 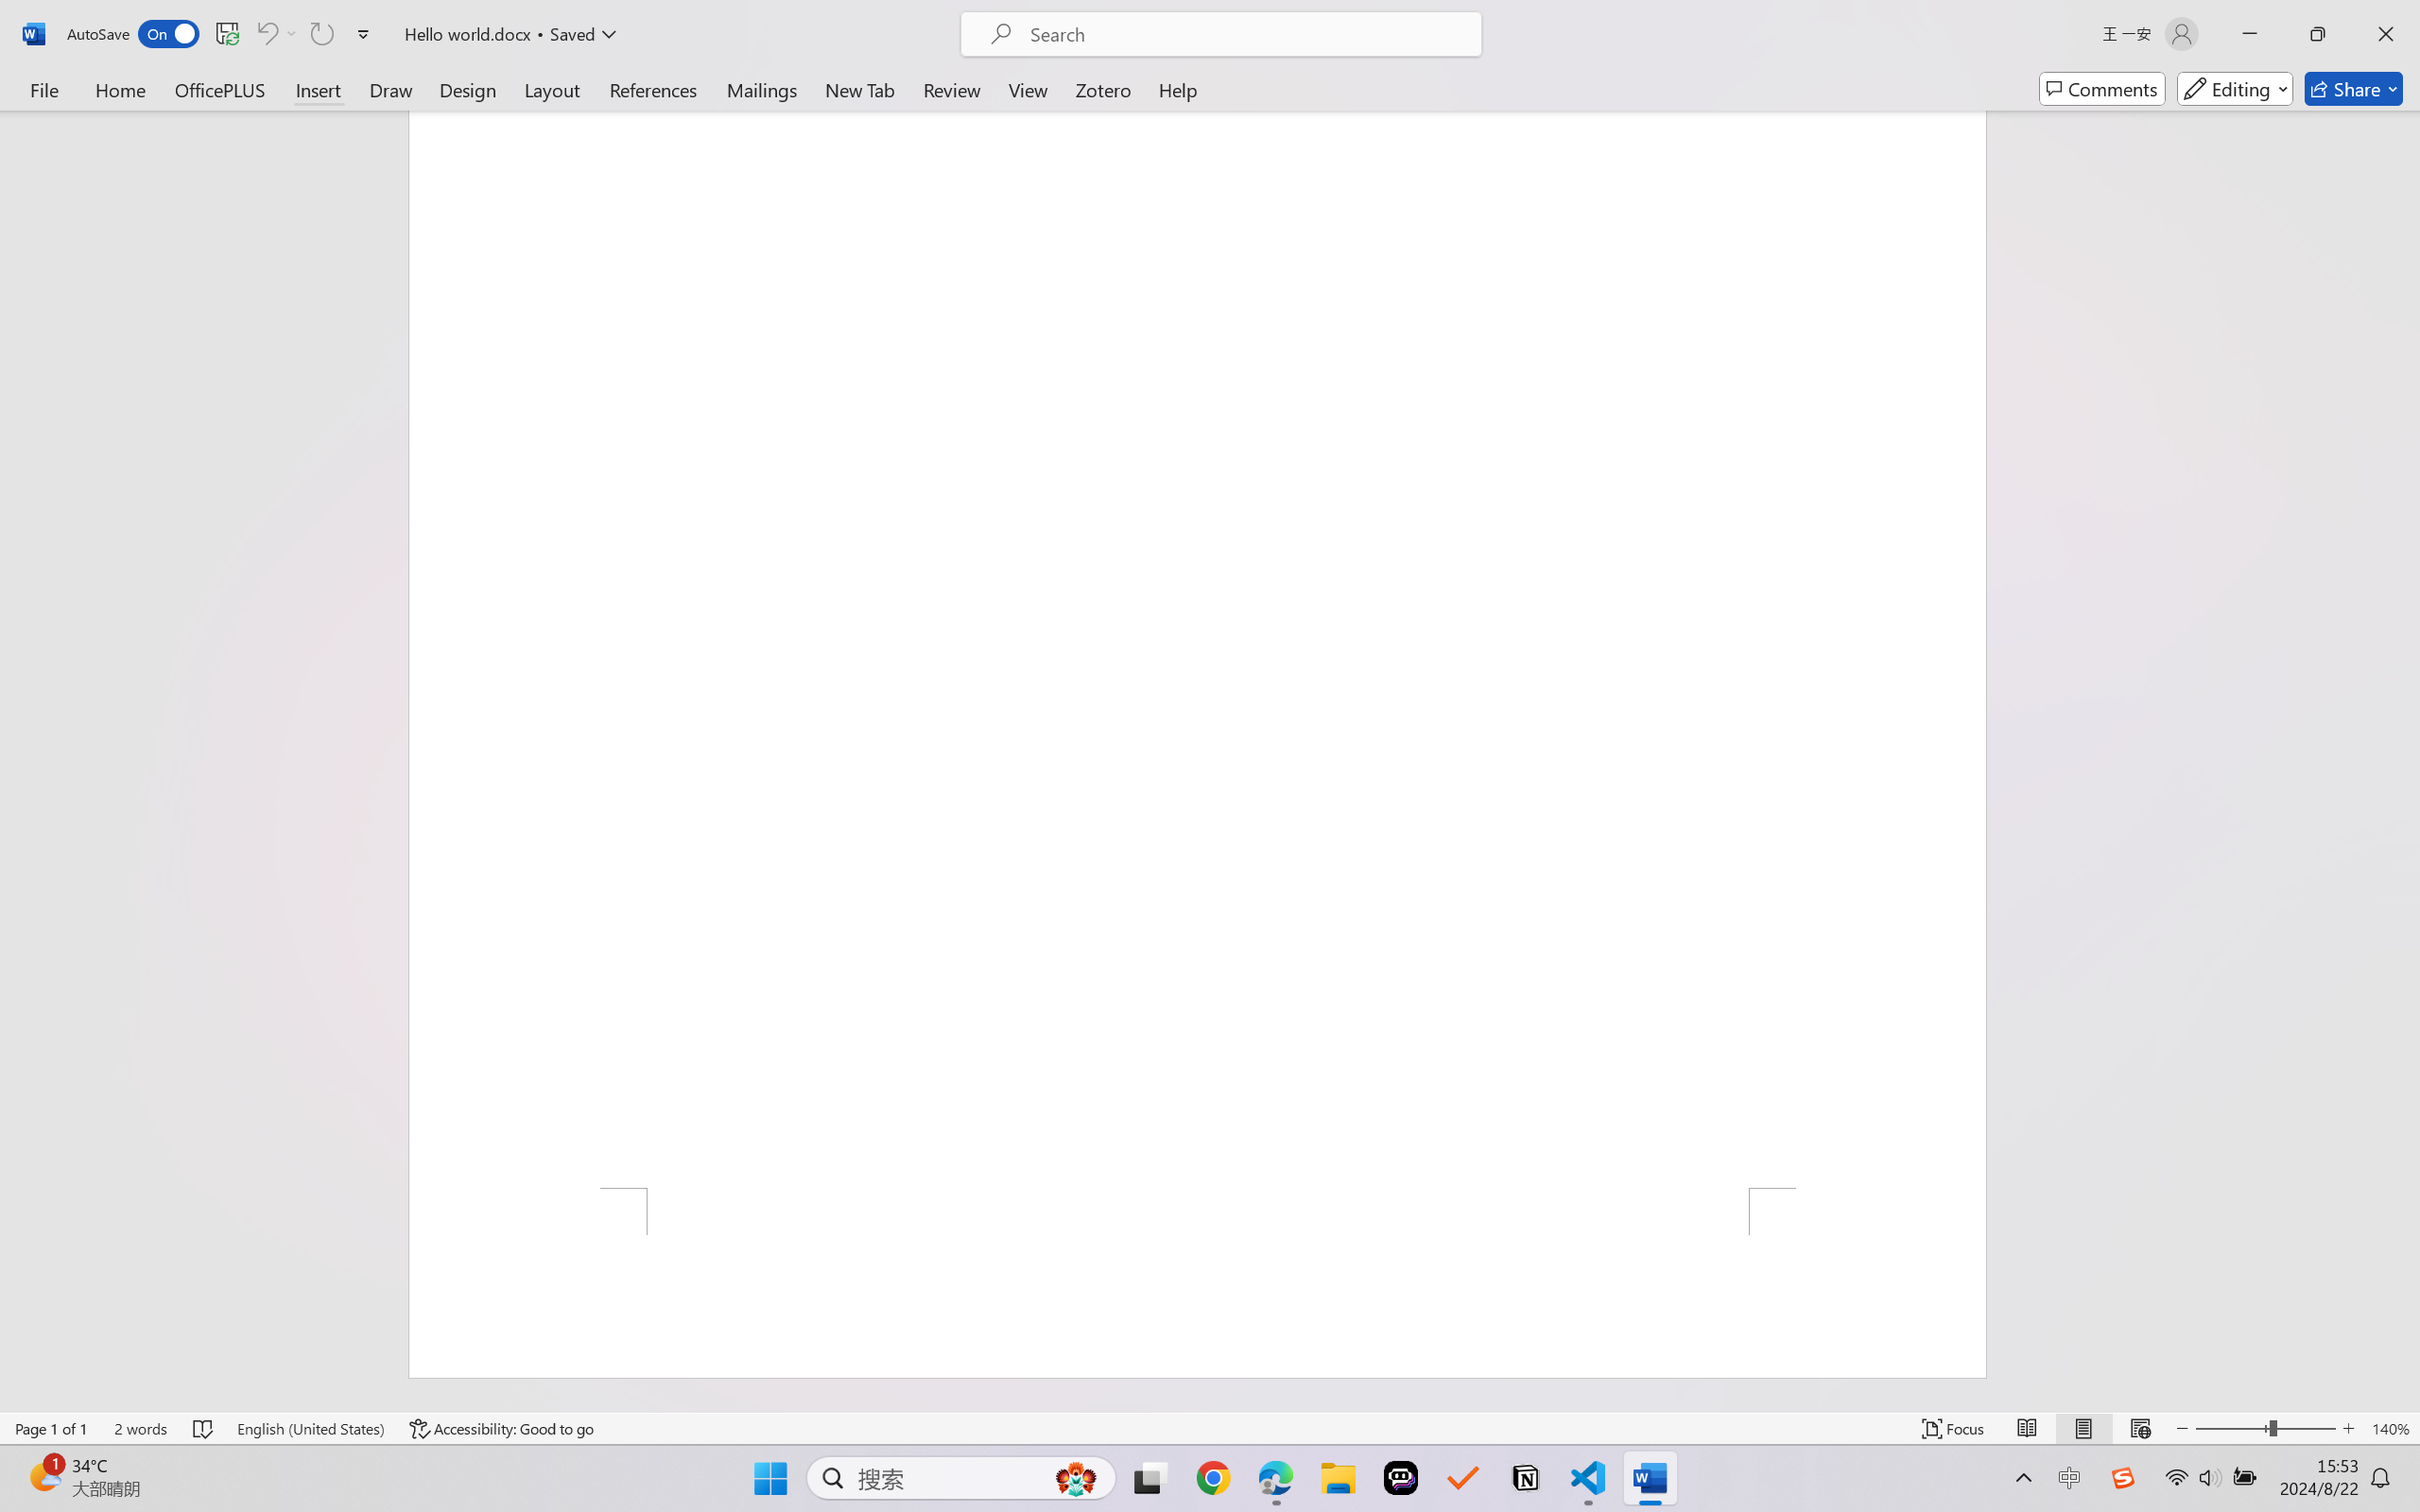 What do you see at coordinates (502, 1429) in the screenshot?
I see `Accessibility Checker Accessibility: Good to go` at bounding box center [502, 1429].